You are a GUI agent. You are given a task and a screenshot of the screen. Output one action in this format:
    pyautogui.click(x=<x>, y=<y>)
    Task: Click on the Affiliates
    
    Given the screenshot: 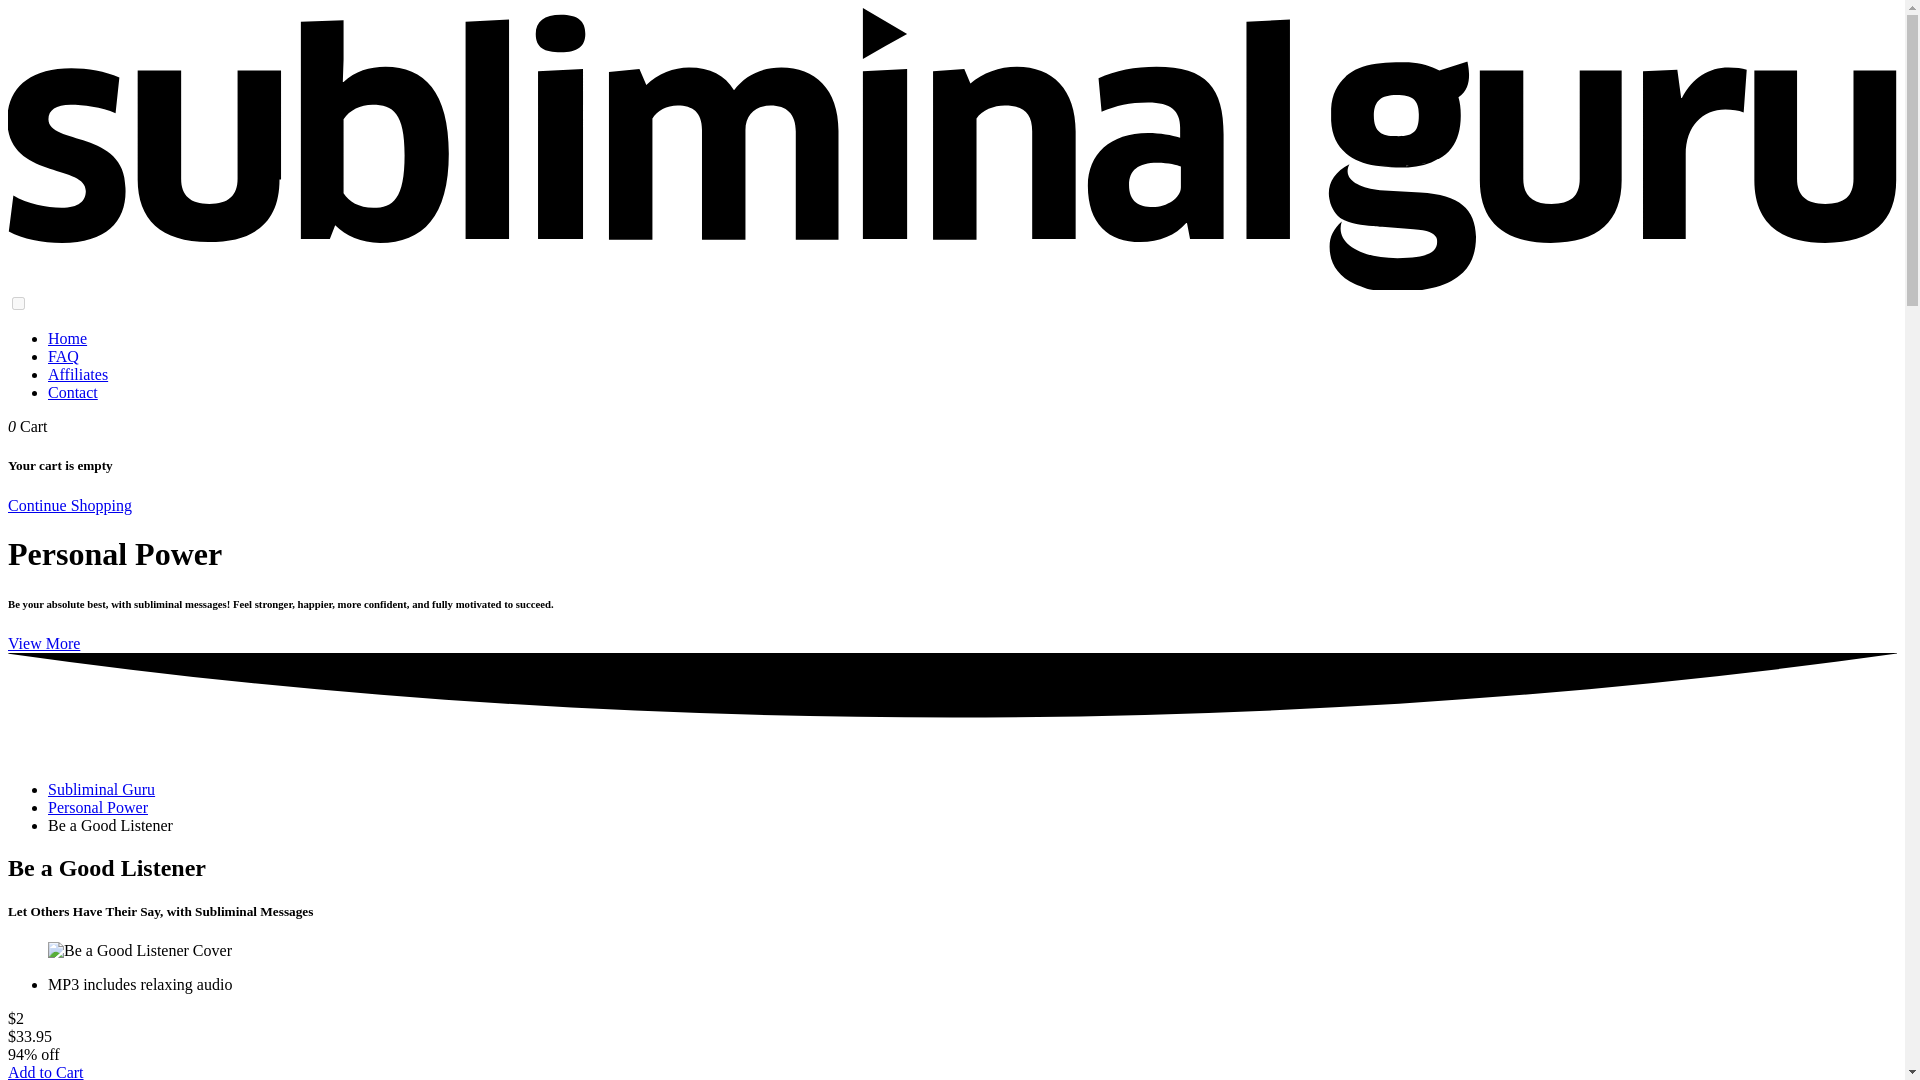 What is the action you would take?
    pyautogui.click(x=78, y=374)
    